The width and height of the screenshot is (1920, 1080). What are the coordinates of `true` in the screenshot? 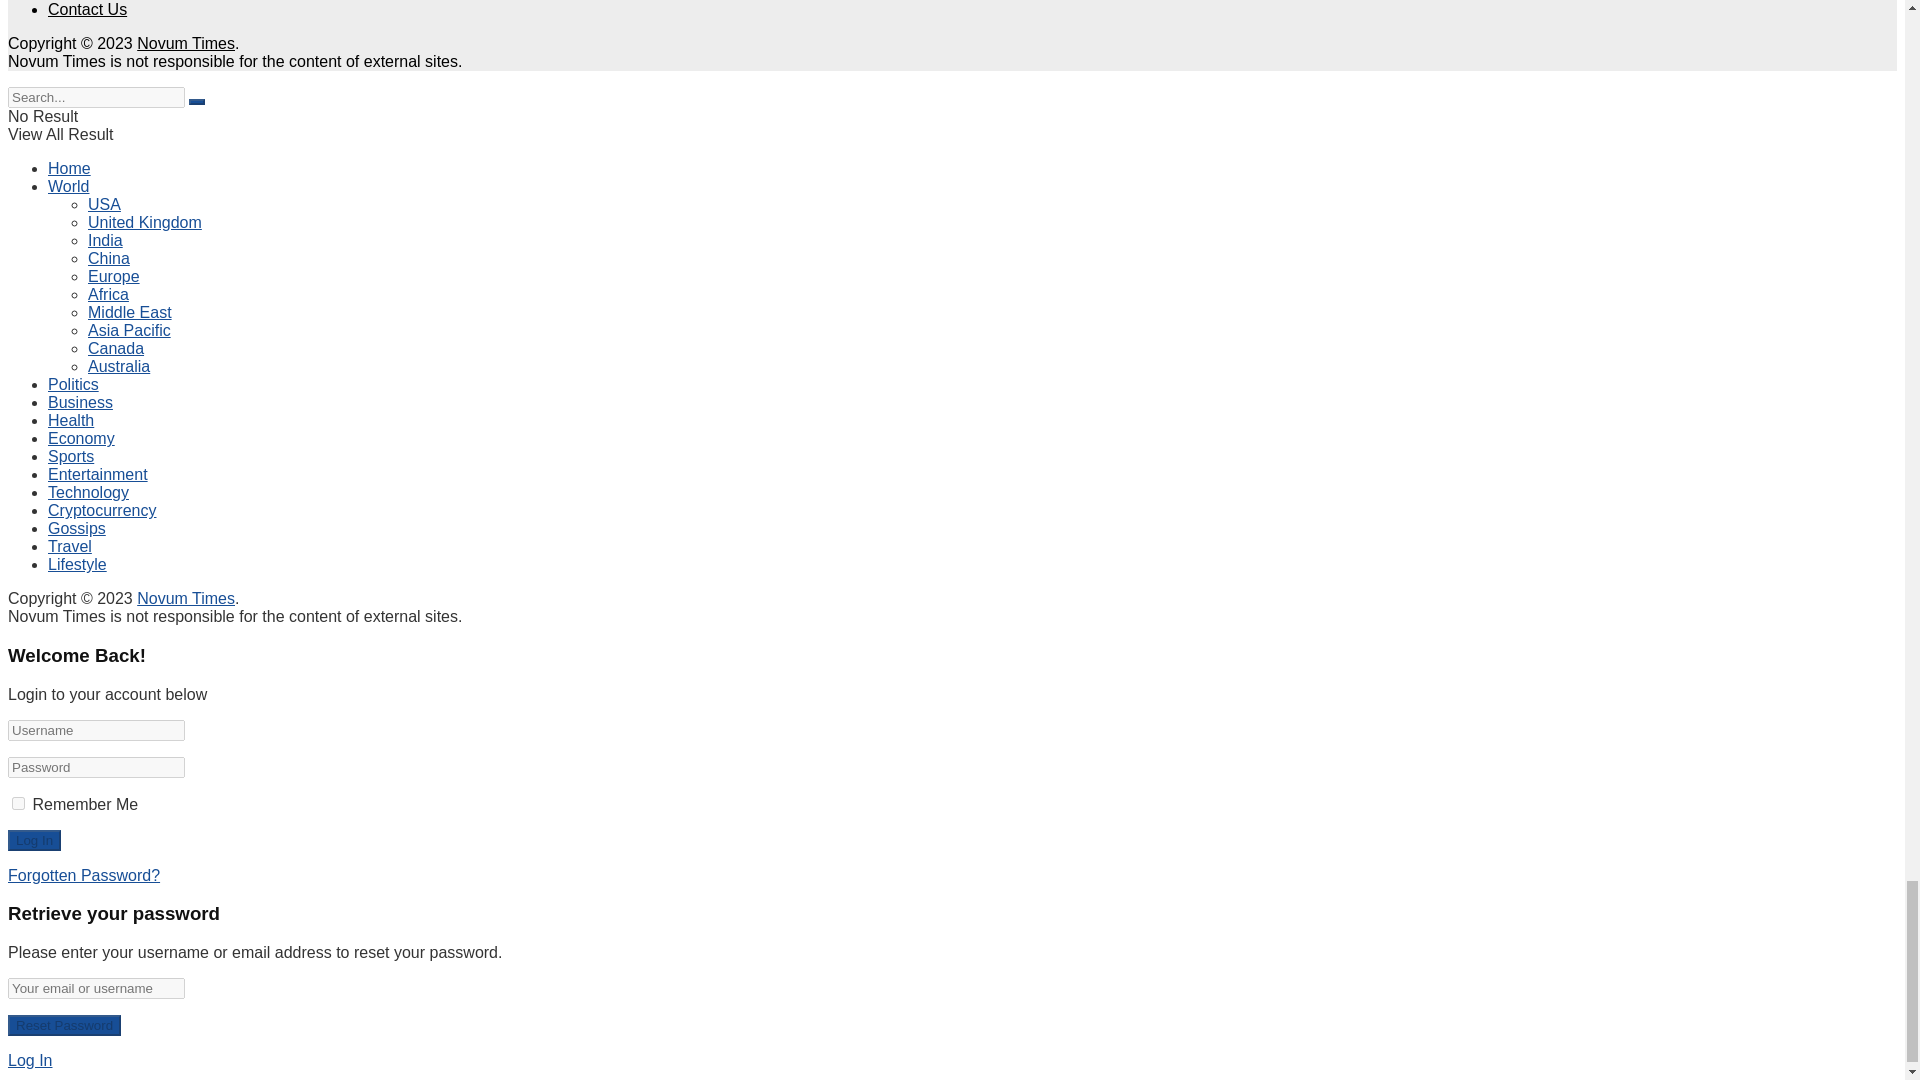 It's located at (18, 804).